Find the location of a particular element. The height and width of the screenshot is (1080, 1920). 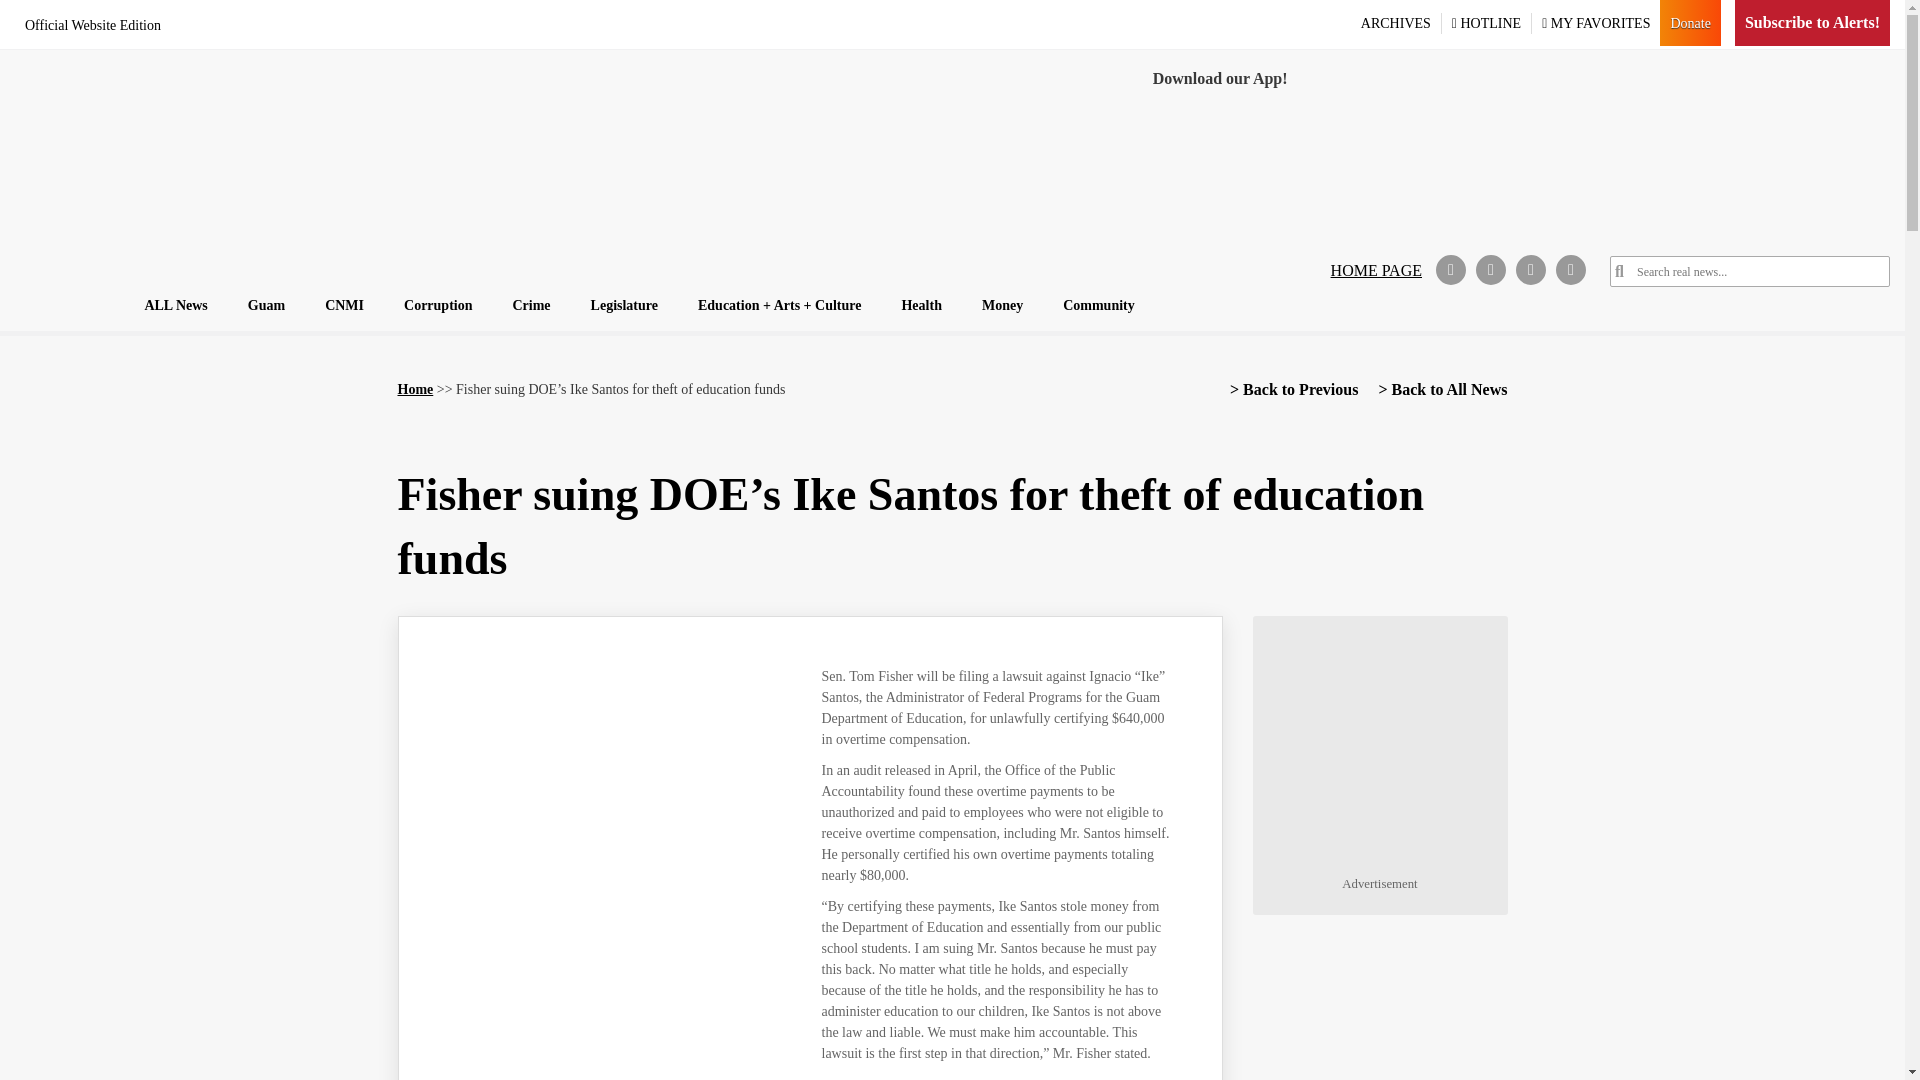

Crime is located at coordinates (530, 305).